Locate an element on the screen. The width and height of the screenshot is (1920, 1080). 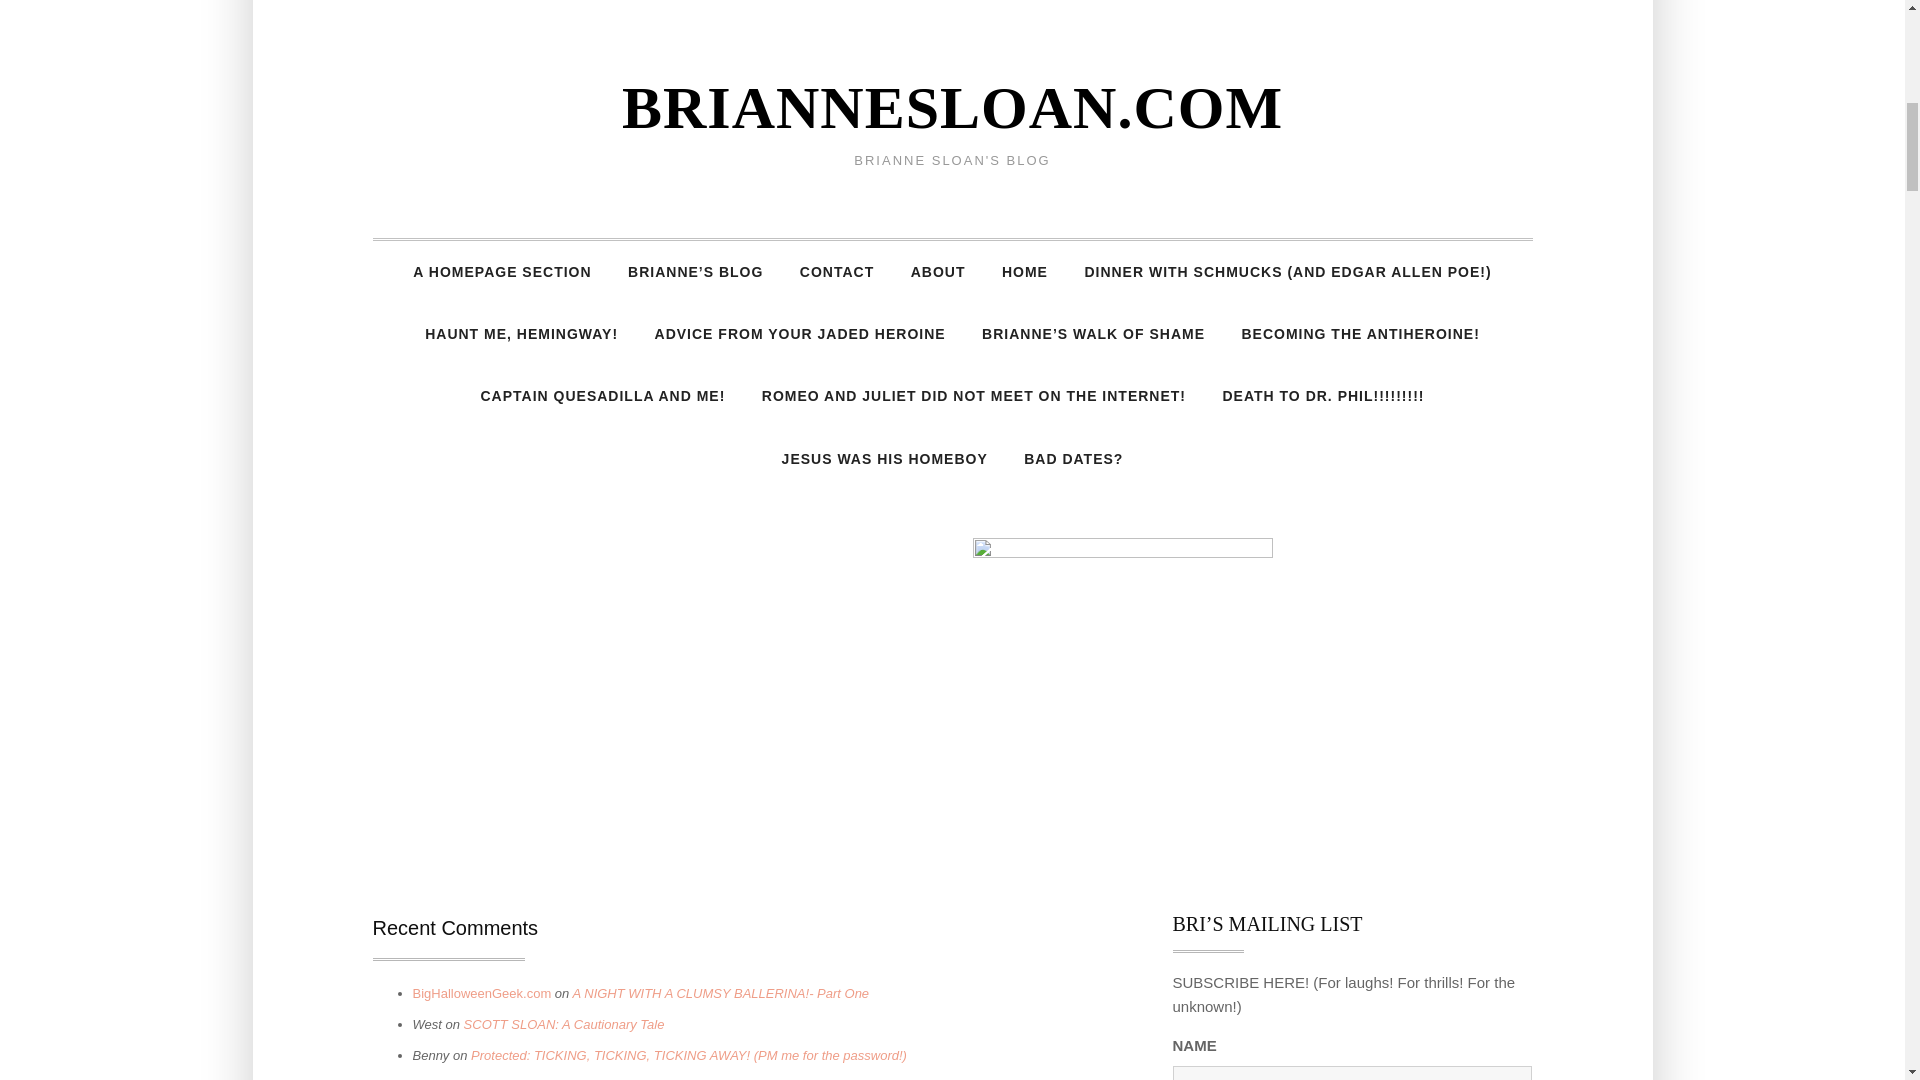
JESUS WAS HIS HOMEBOY is located at coordinates (885, 458).